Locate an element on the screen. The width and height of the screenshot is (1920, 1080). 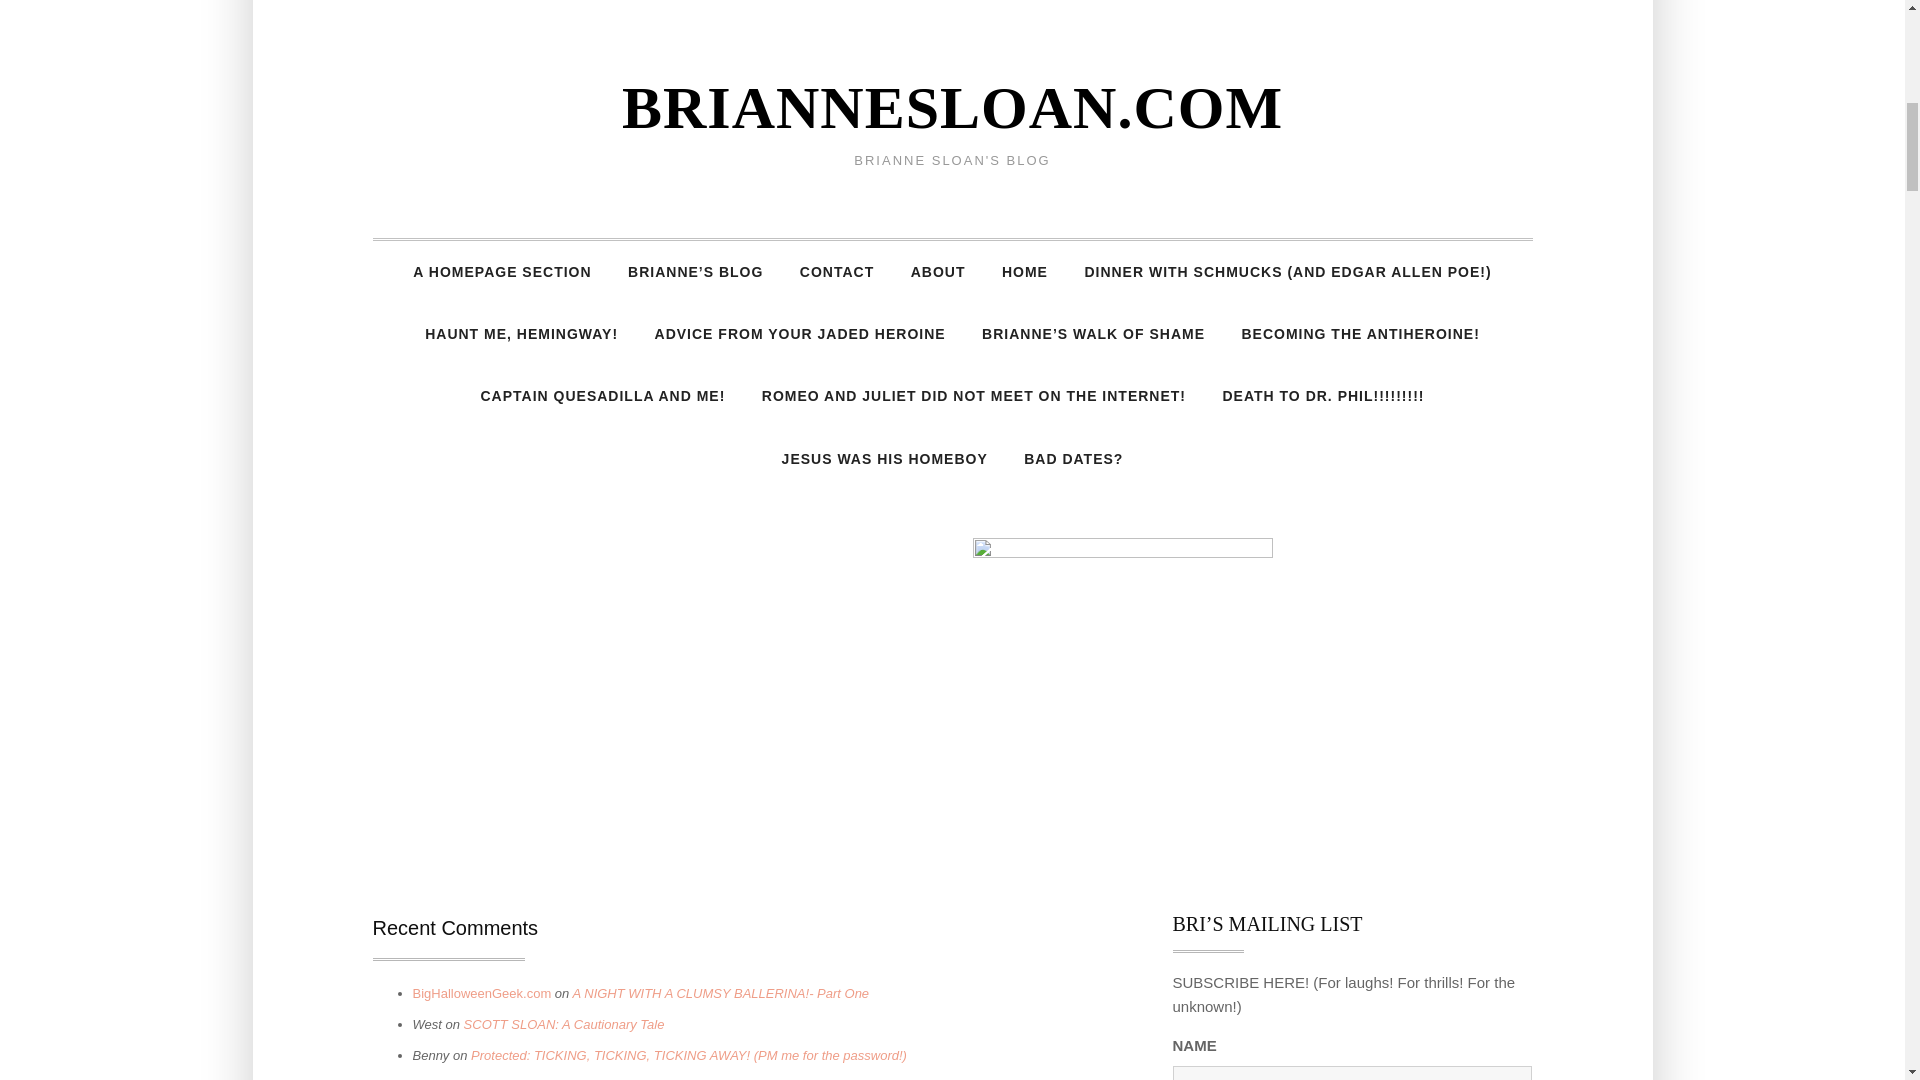
JESUS WAS HIS HOMEBOY is located at coordinates (885, 458).